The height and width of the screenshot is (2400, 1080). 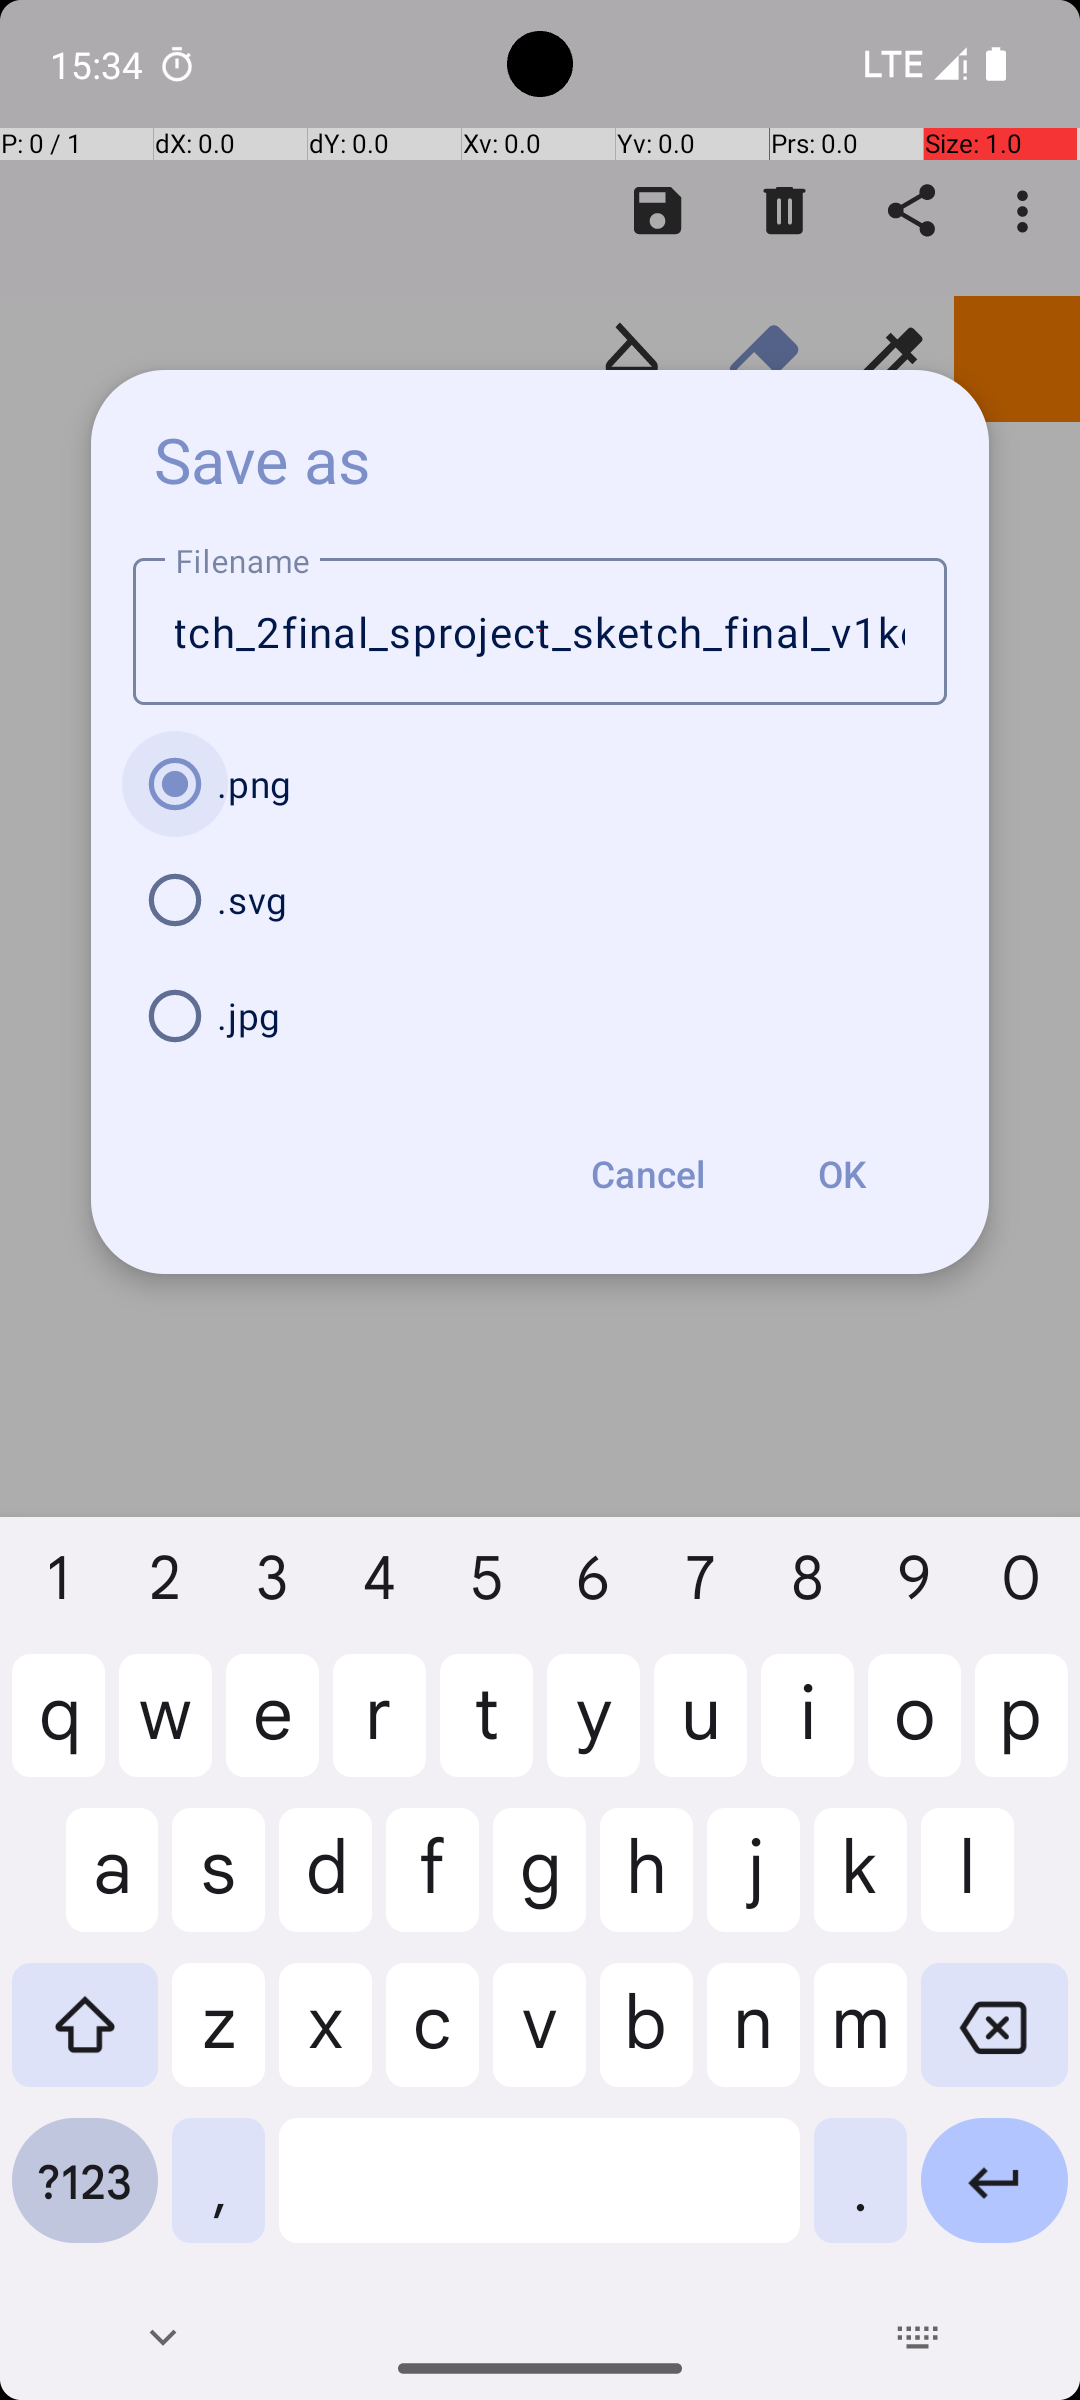 I want to click on image_2023_10_1drawdrawing_sketch_2final_sproject_sketch_final_v1ketch_project_v2023_10_01_finaling_sketch_20235_15_34_11, so click(x=540, y=632).